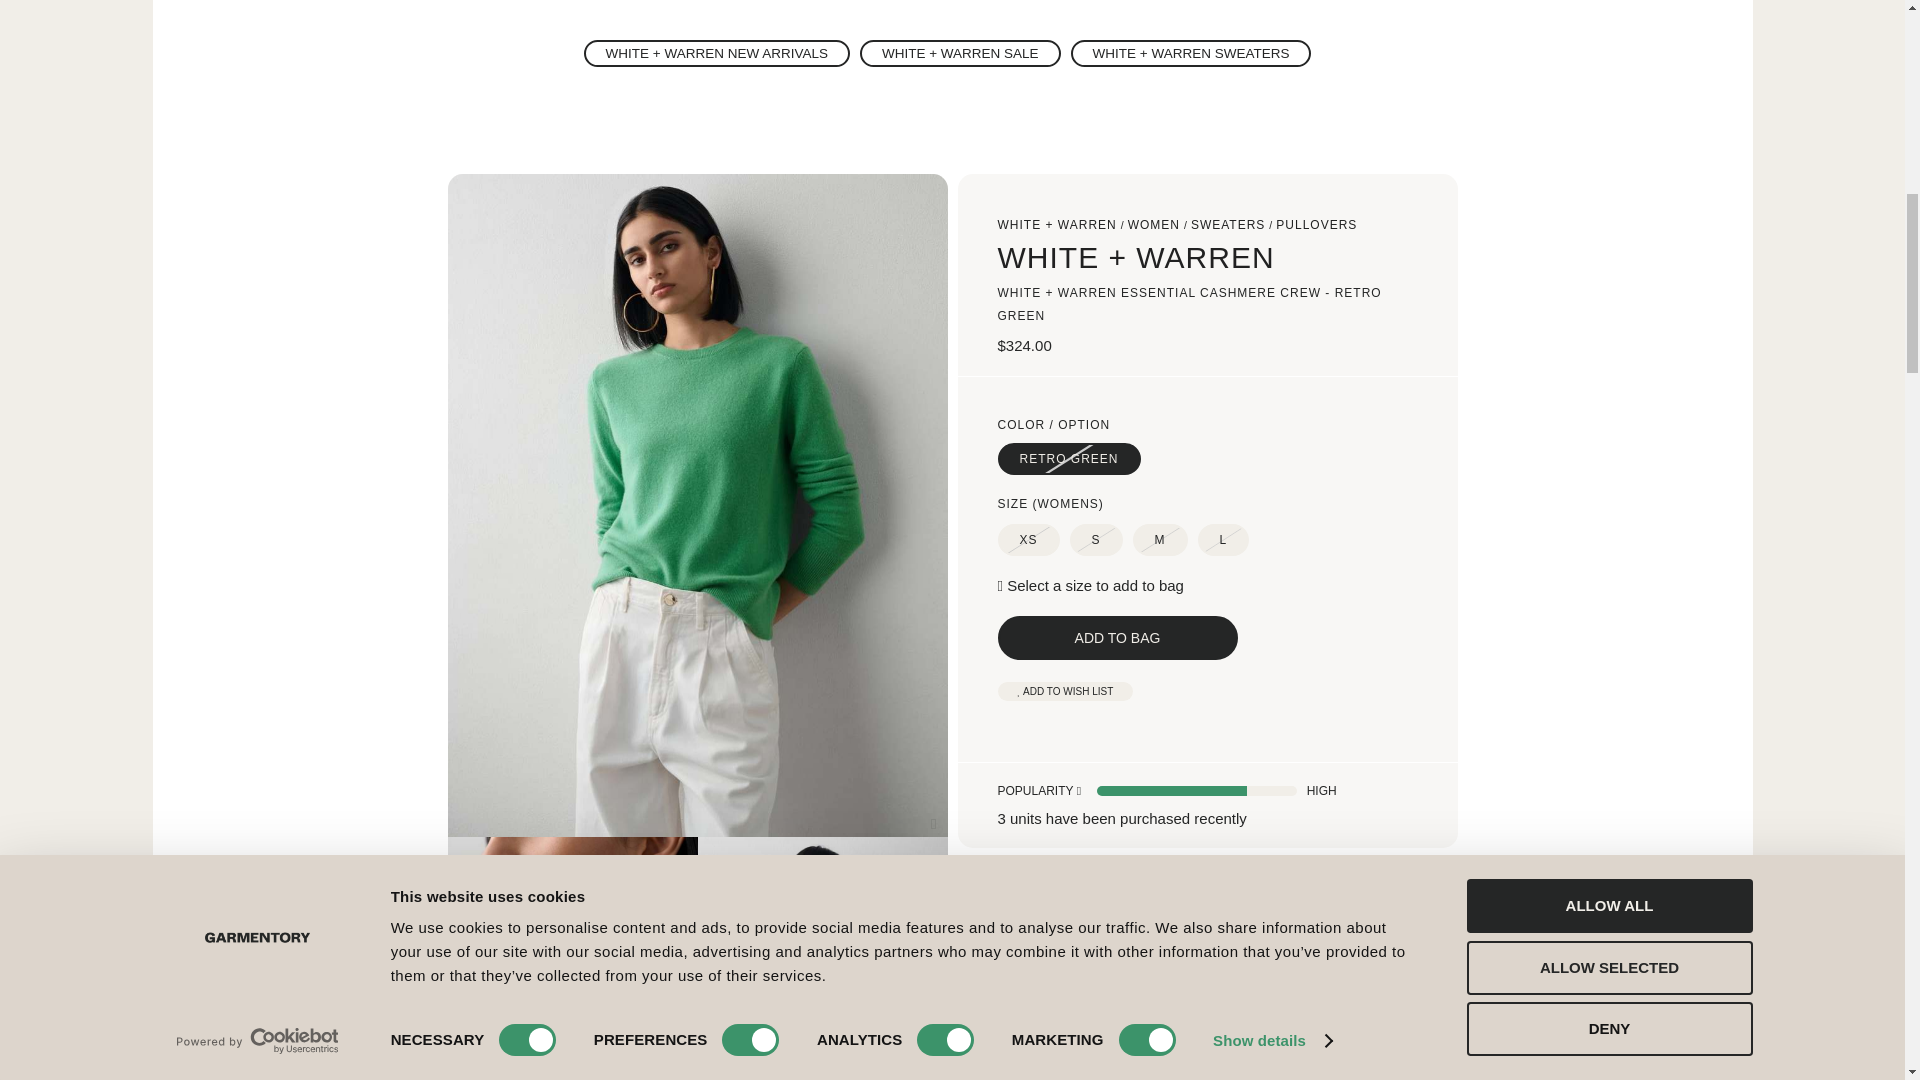 The height and width of the screenshot is (1080, 1920). Describe the element at coordinates (1118, 637) in the screenshot. I see `Add to bag` at that location.